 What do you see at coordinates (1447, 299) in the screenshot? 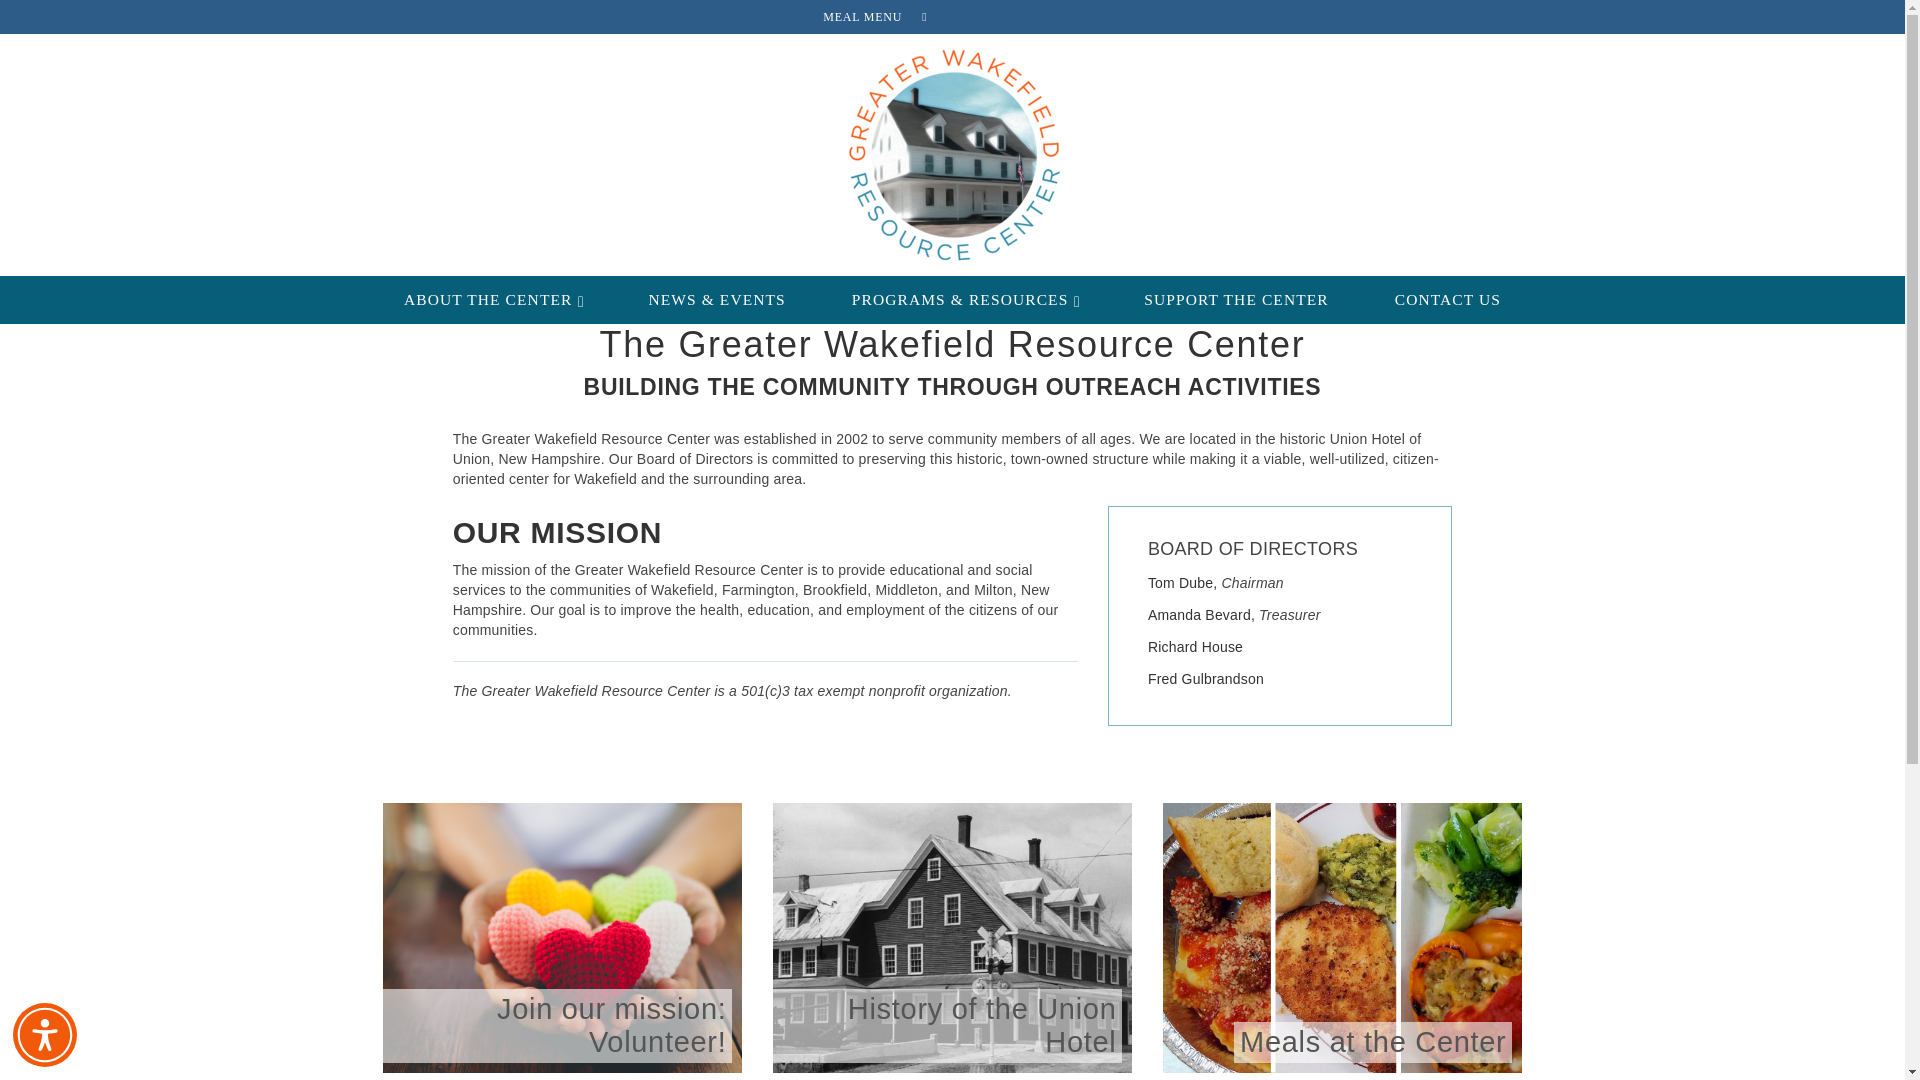
I see `CONTACT US` at bounding box center [1447, 299].